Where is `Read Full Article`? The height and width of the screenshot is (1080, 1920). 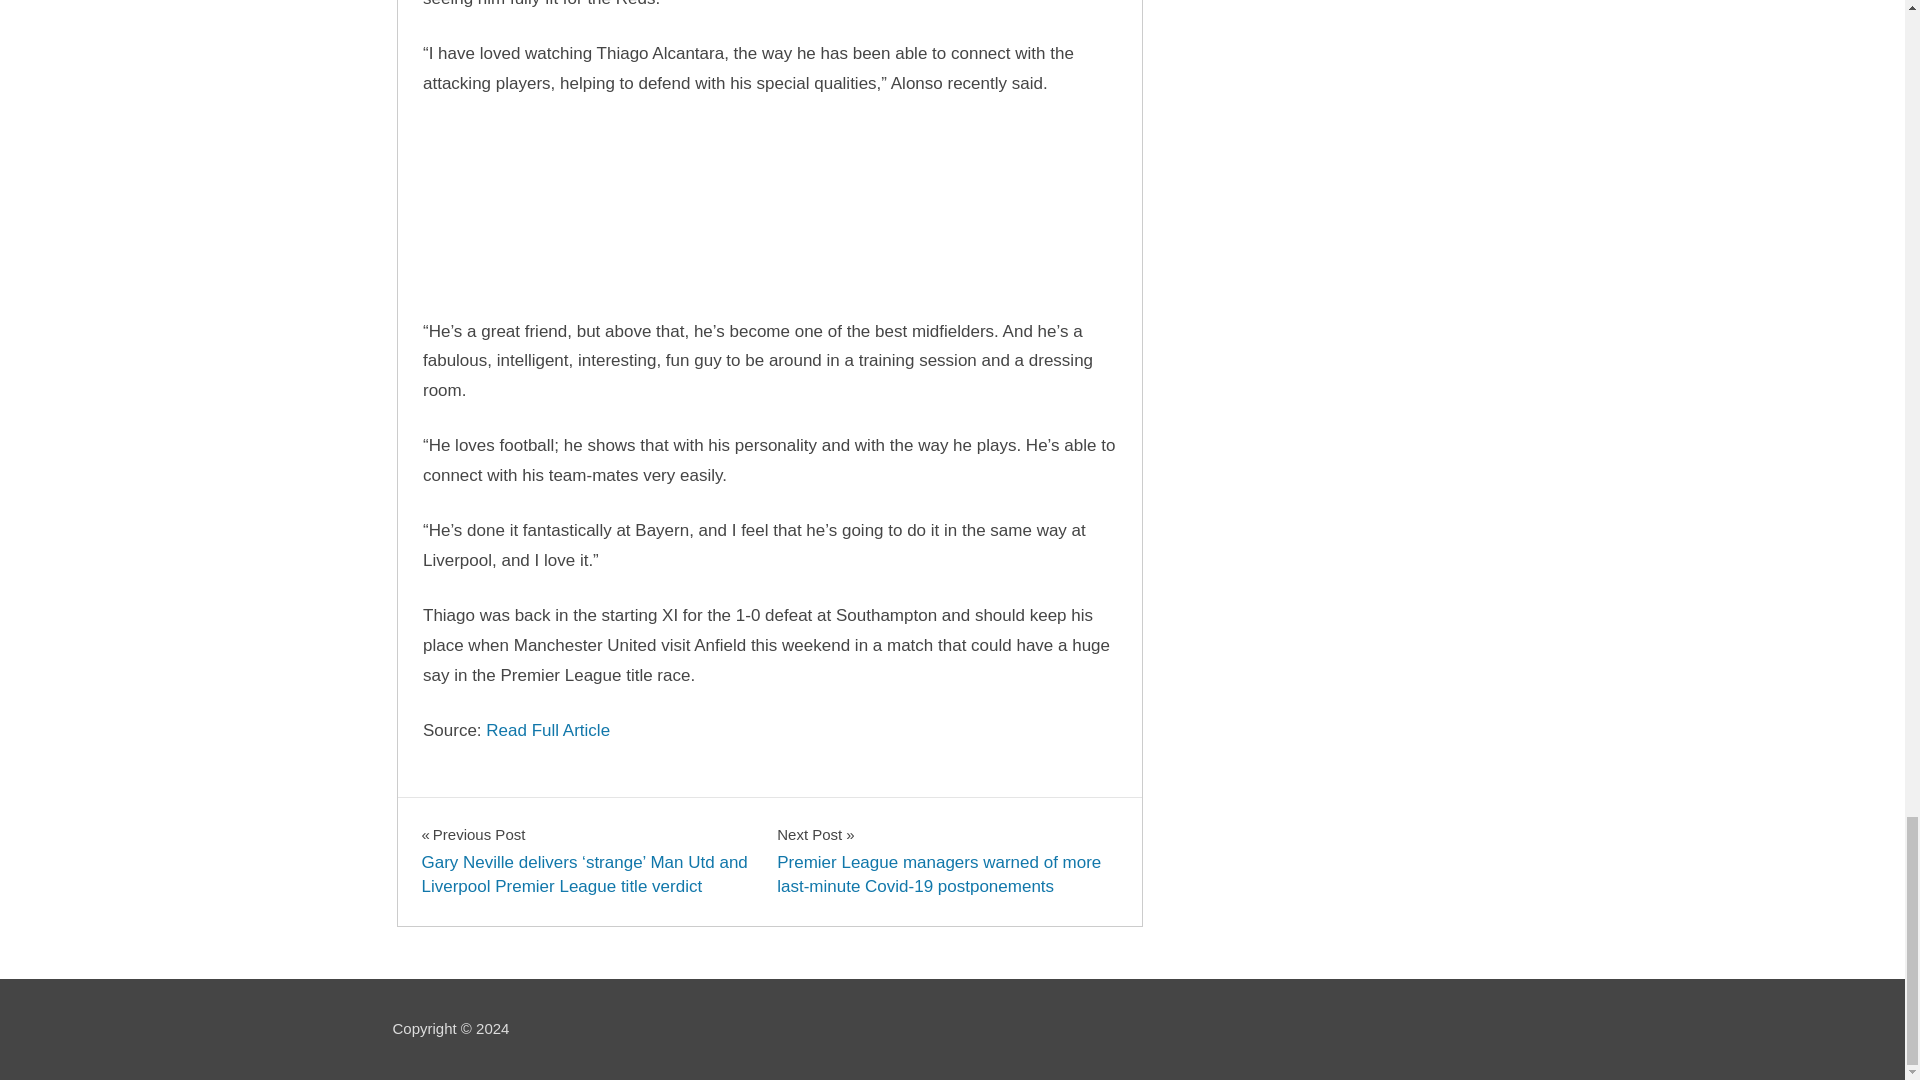 Read Full Article is located at coordinates (548, 730).